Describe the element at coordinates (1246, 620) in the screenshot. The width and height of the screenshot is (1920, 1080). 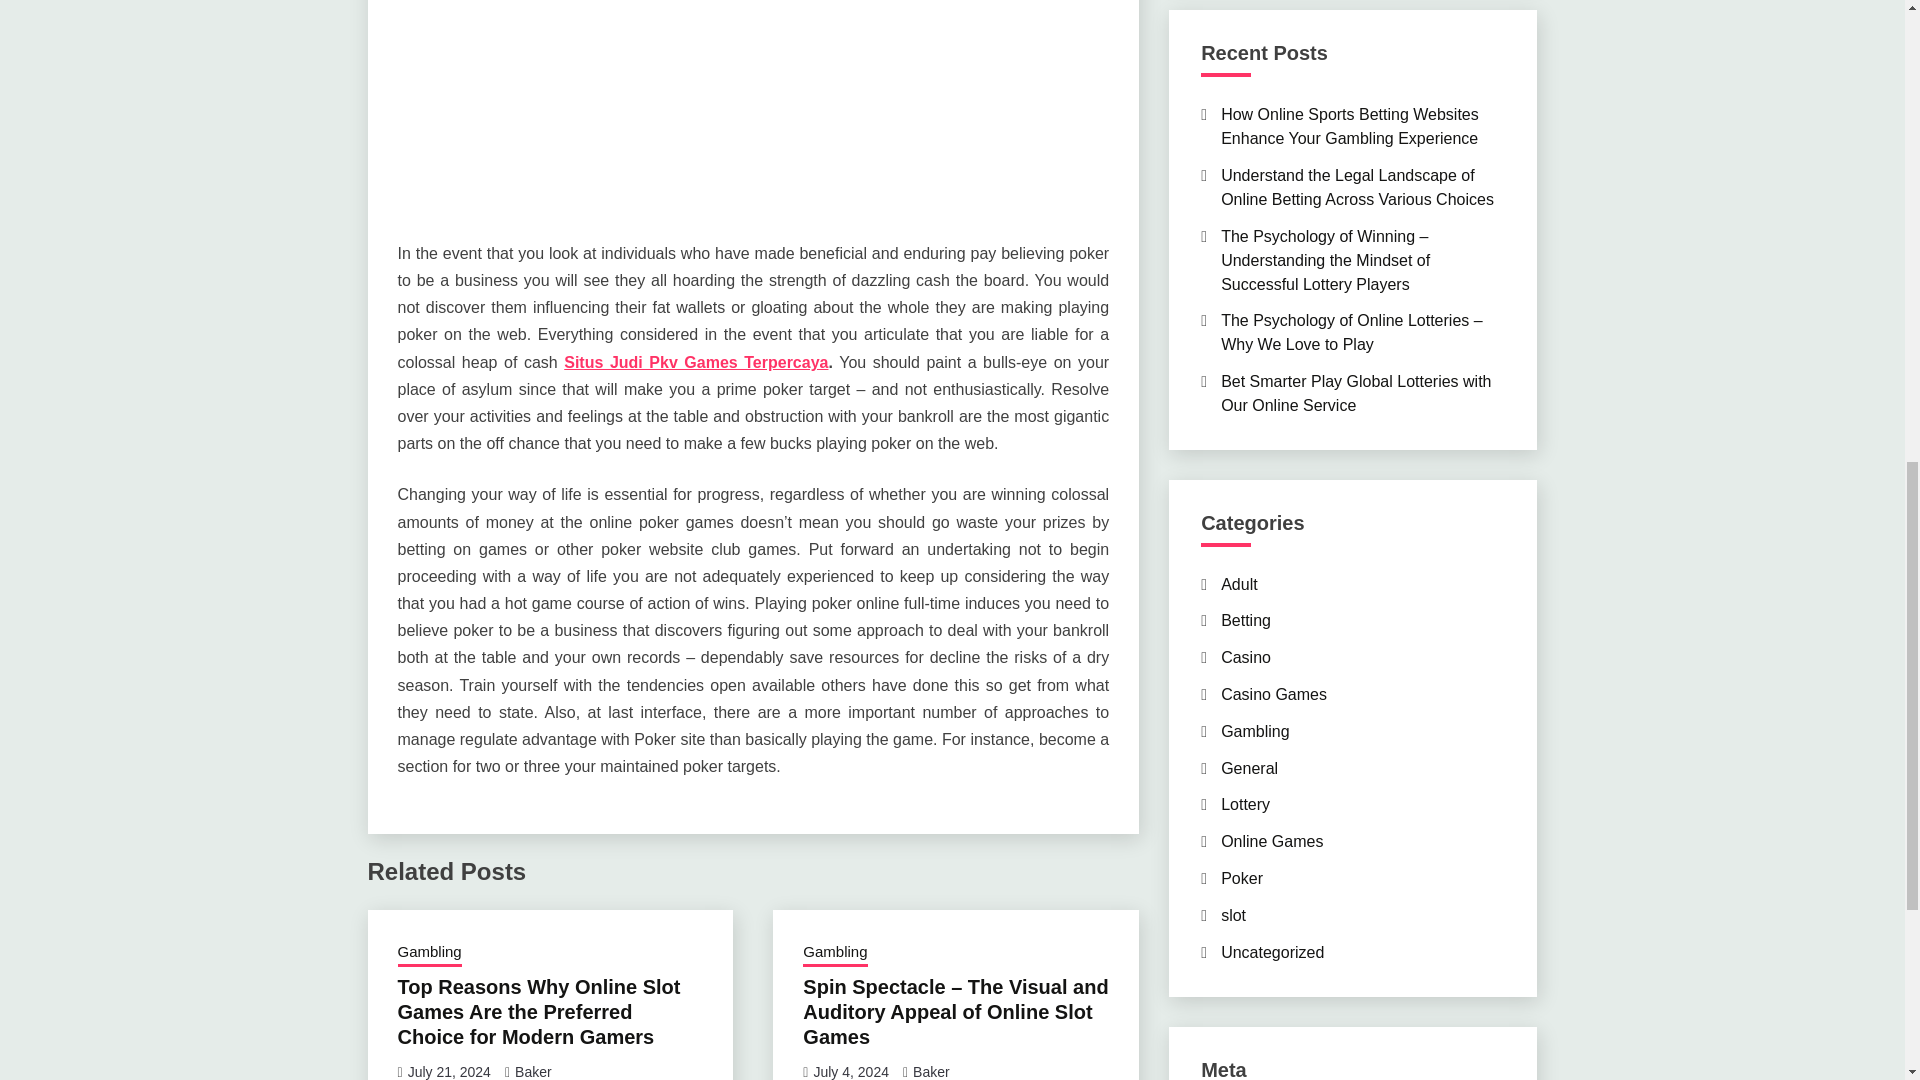
I see `Betting` at that location.